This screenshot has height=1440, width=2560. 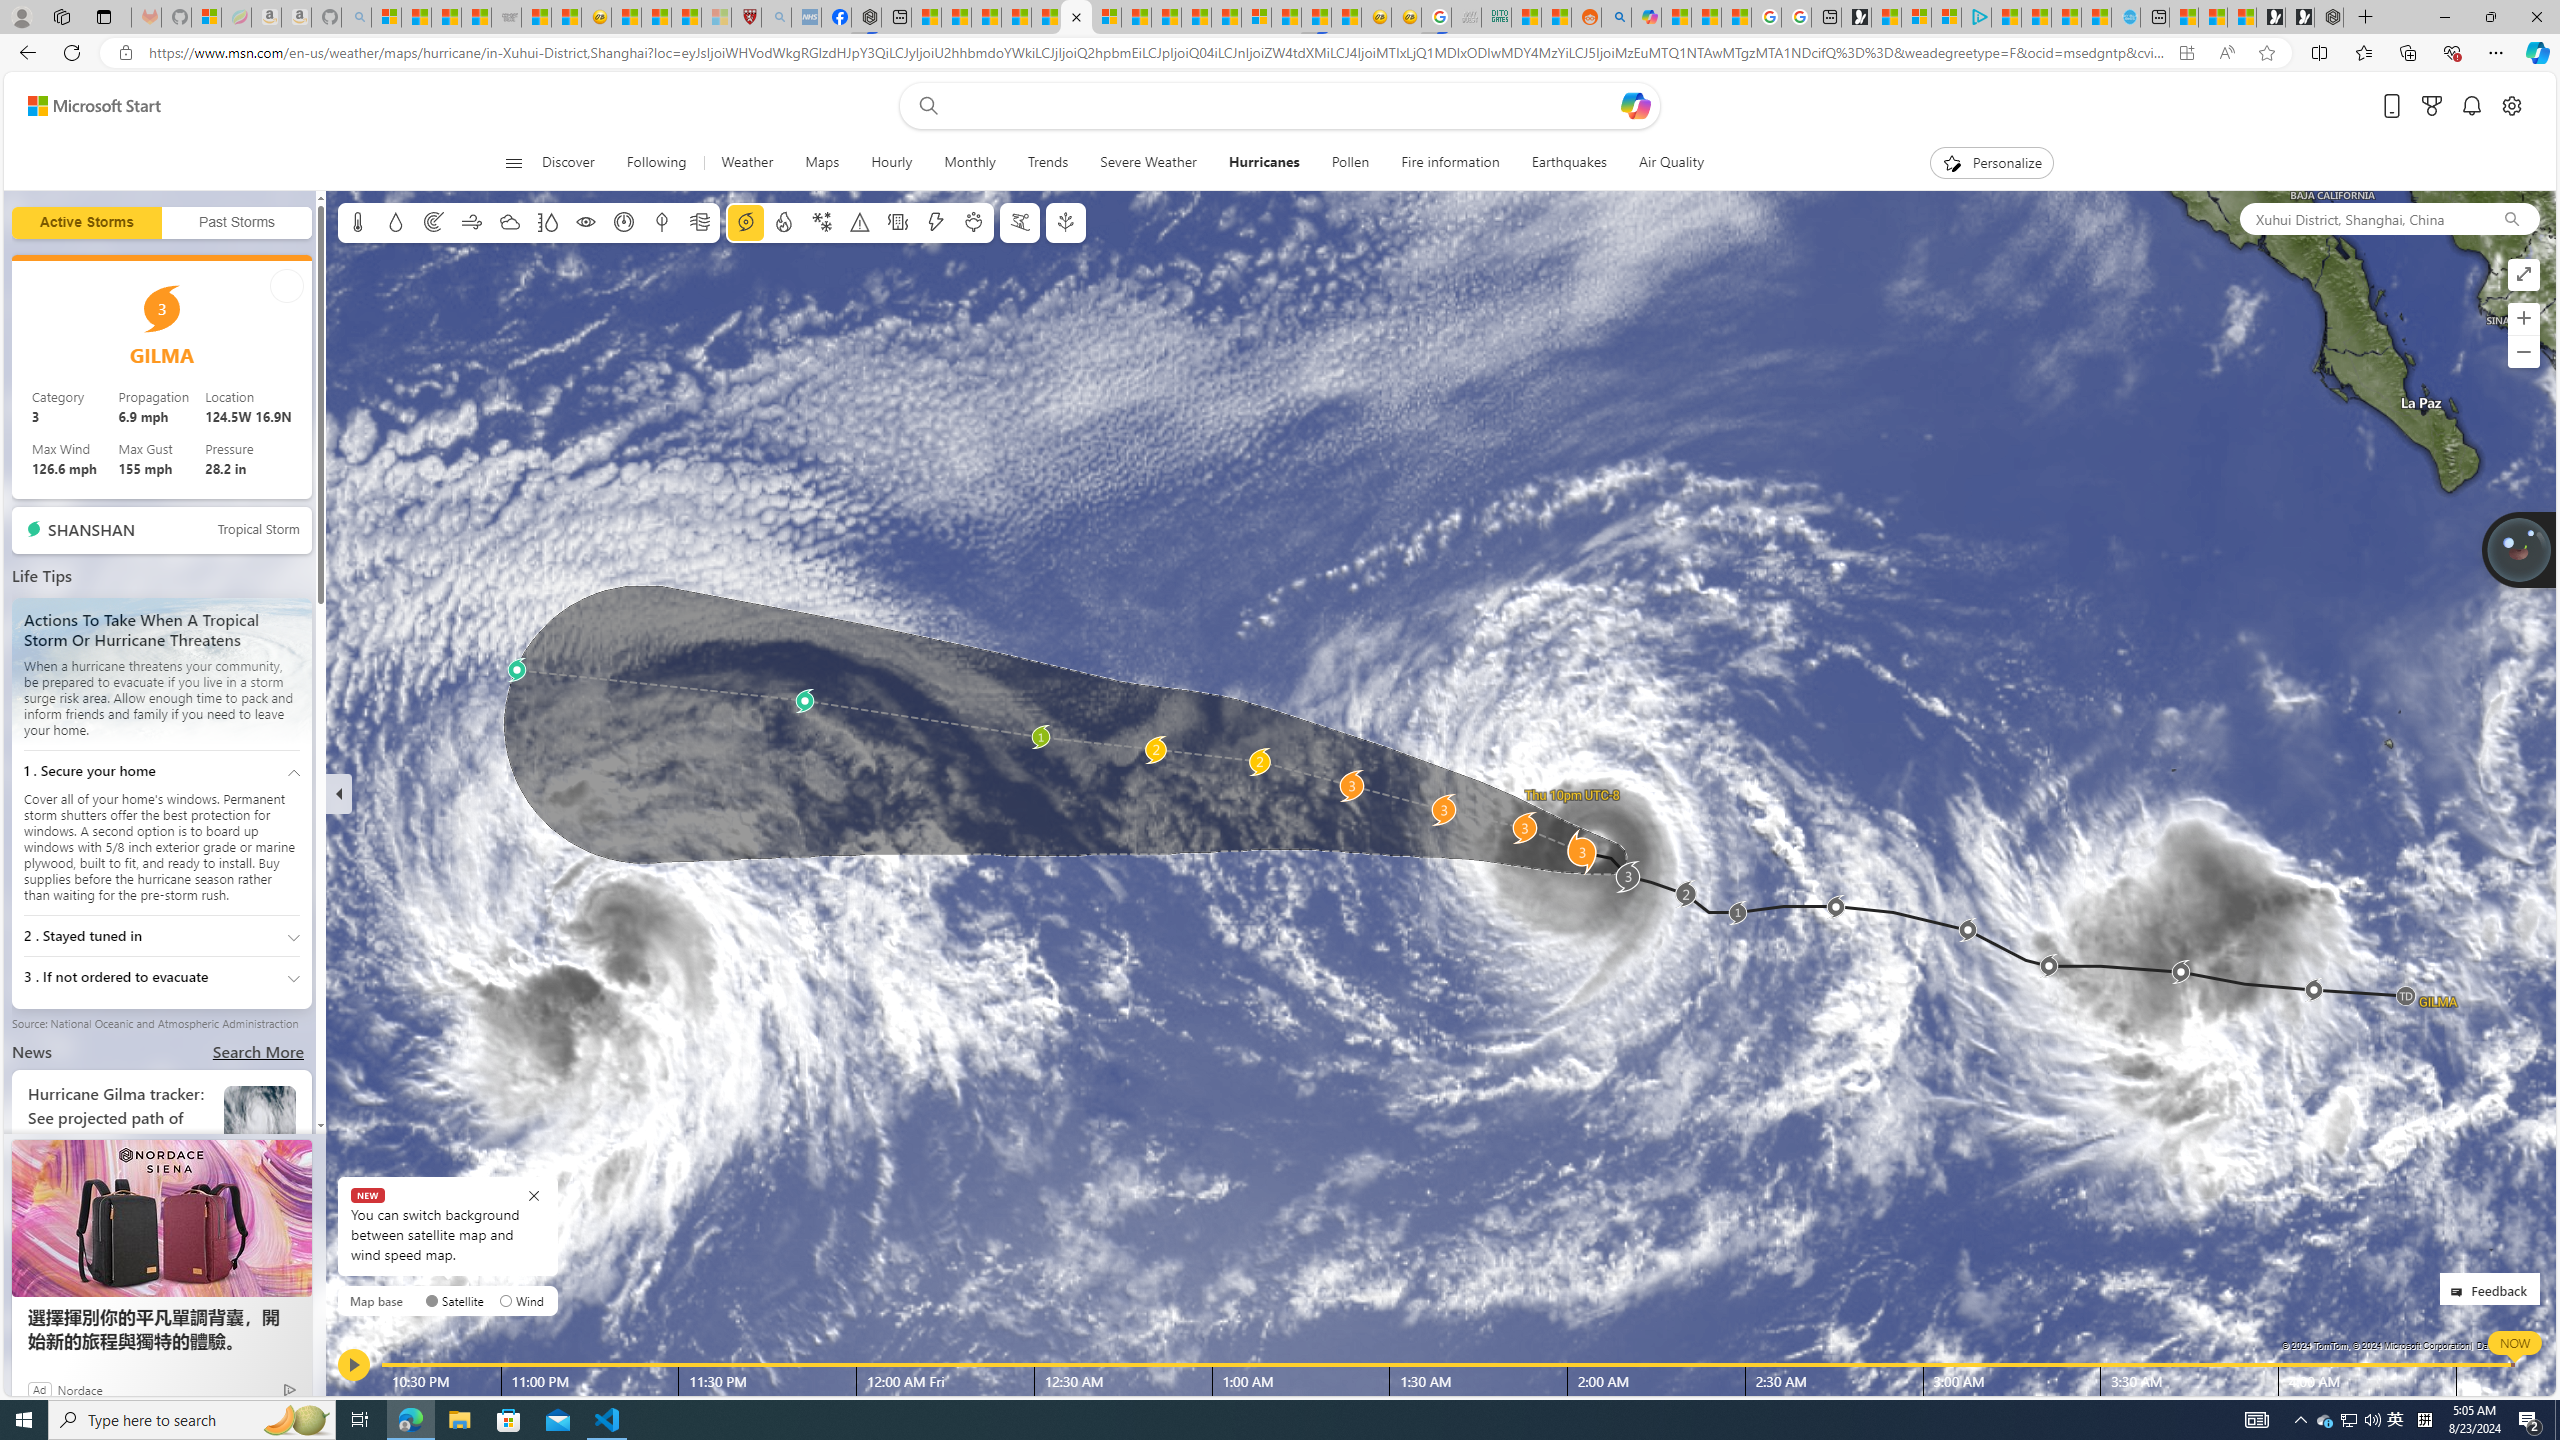 I want to click on Maps, so click(x=822, y=163).